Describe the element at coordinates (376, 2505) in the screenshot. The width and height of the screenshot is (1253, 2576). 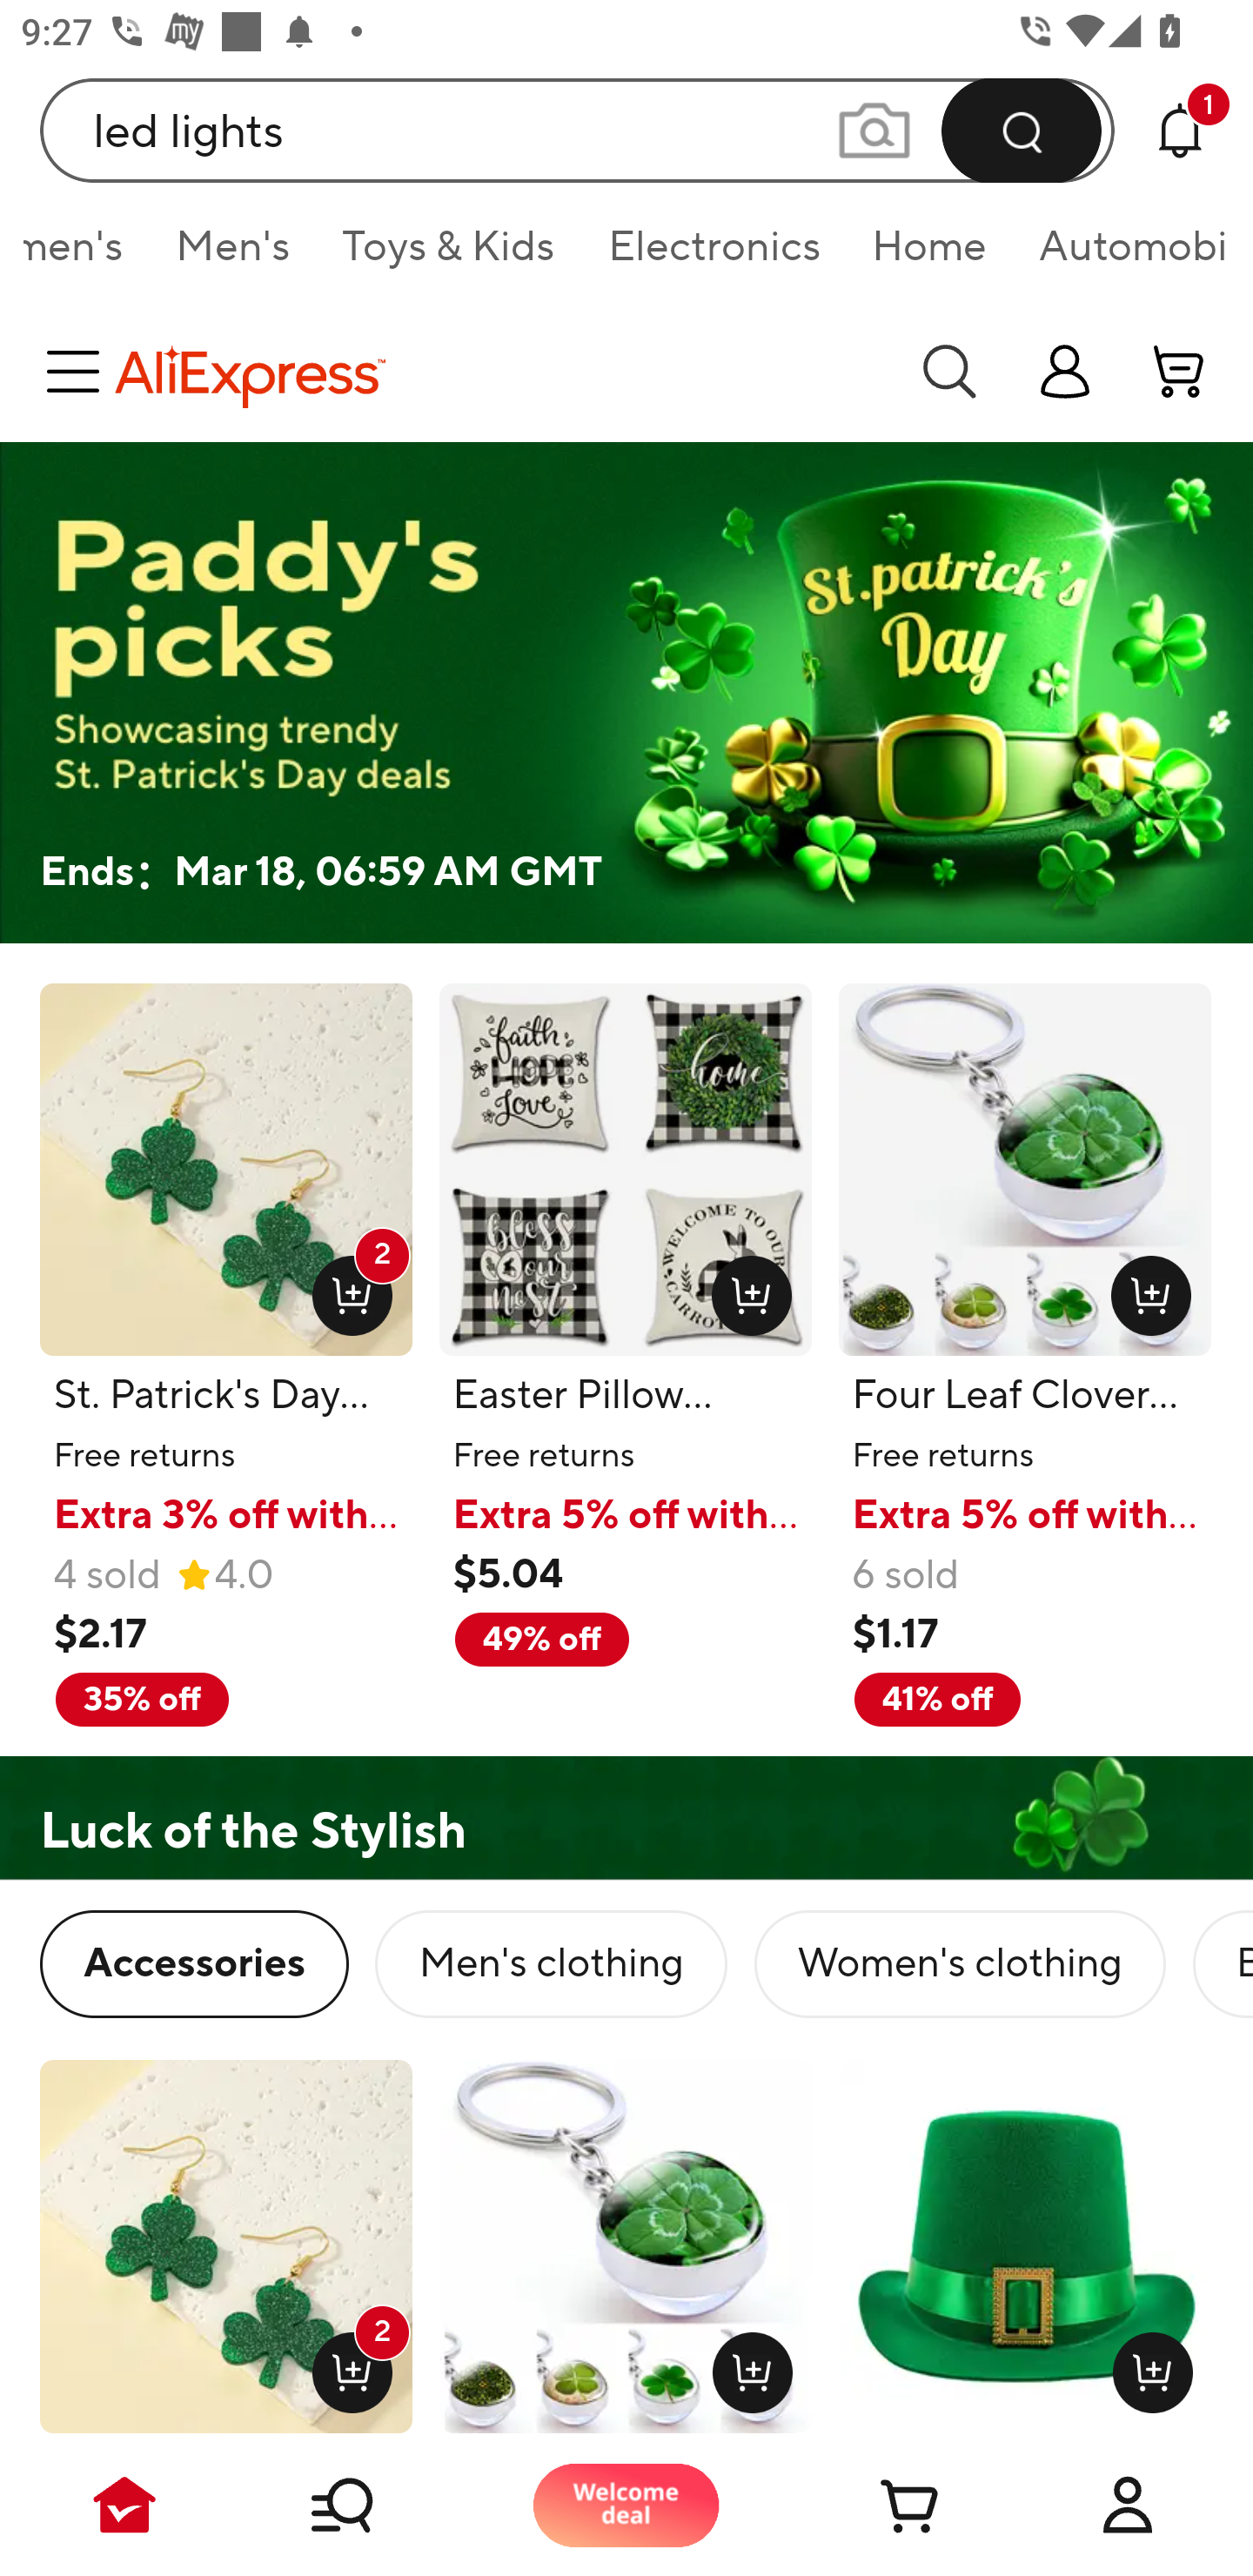
I see `Shop` at that location.